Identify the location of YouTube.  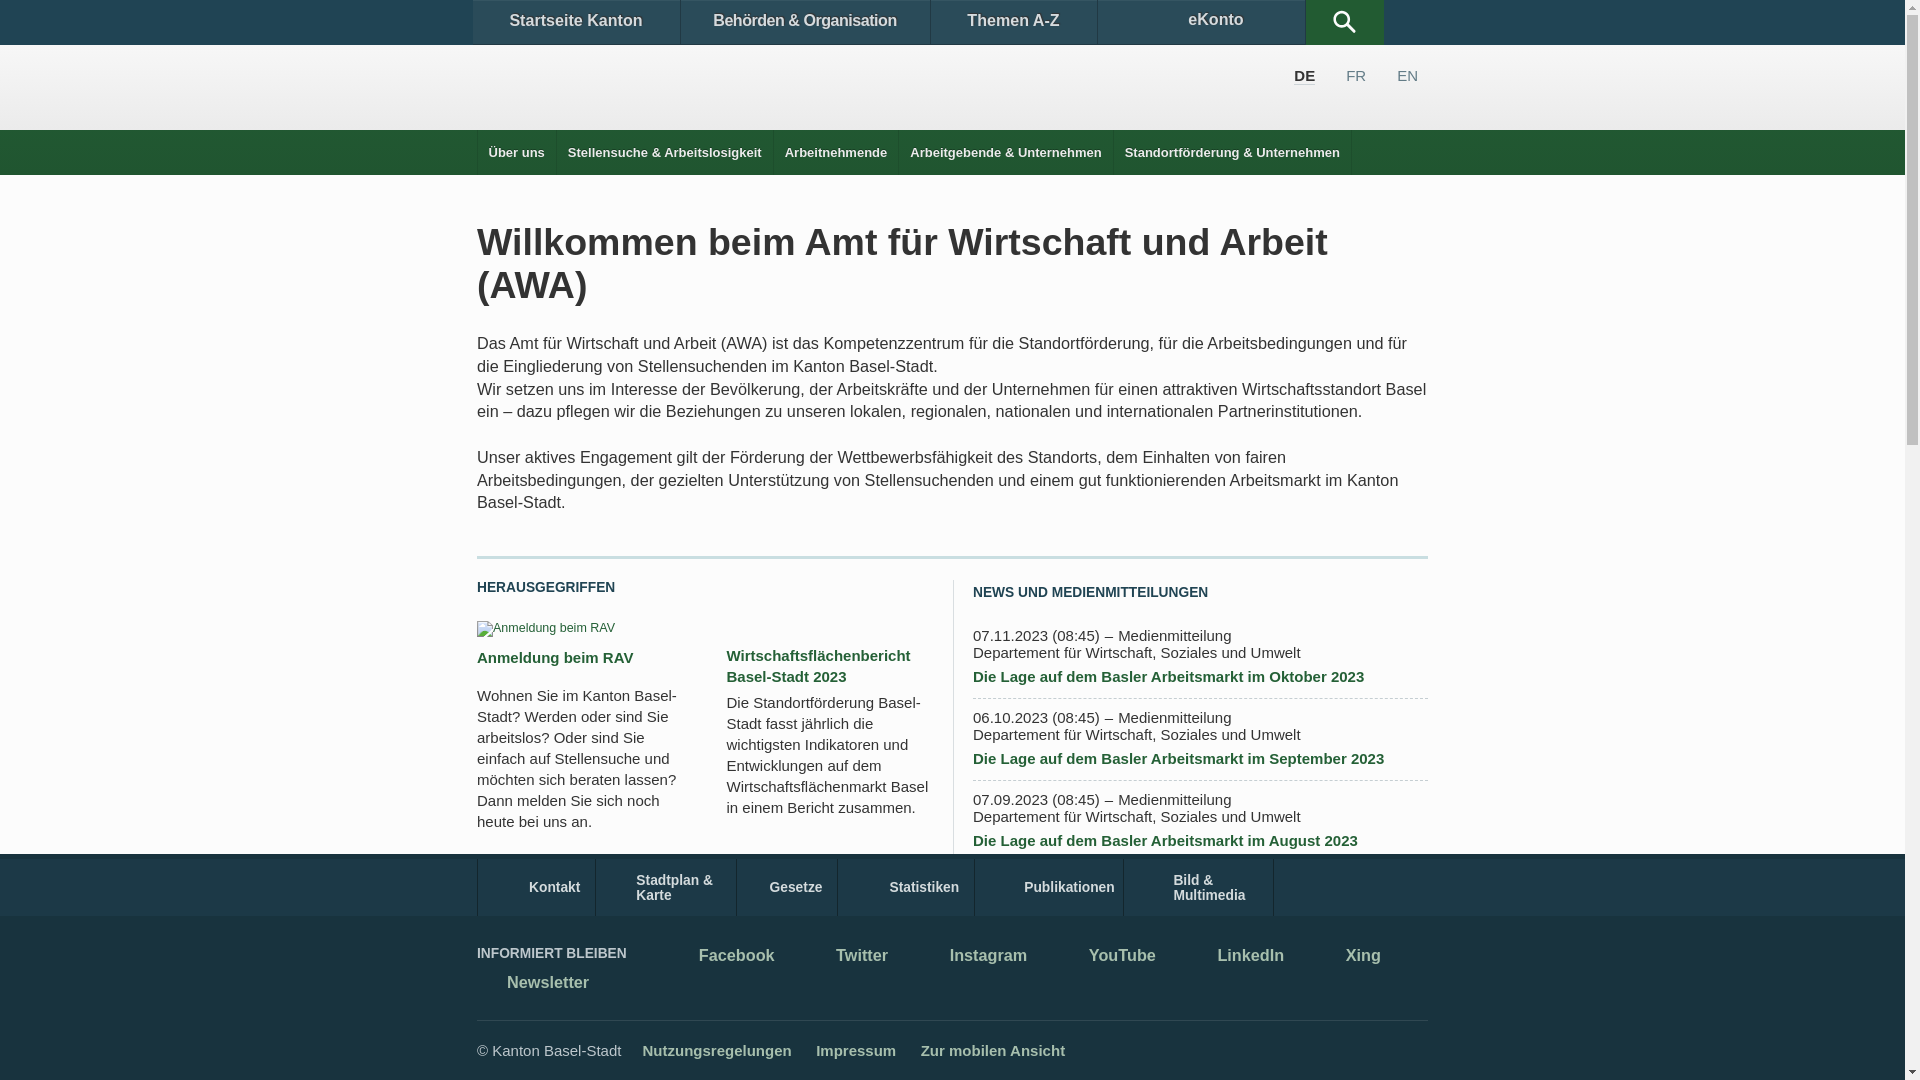
(1108, 957).